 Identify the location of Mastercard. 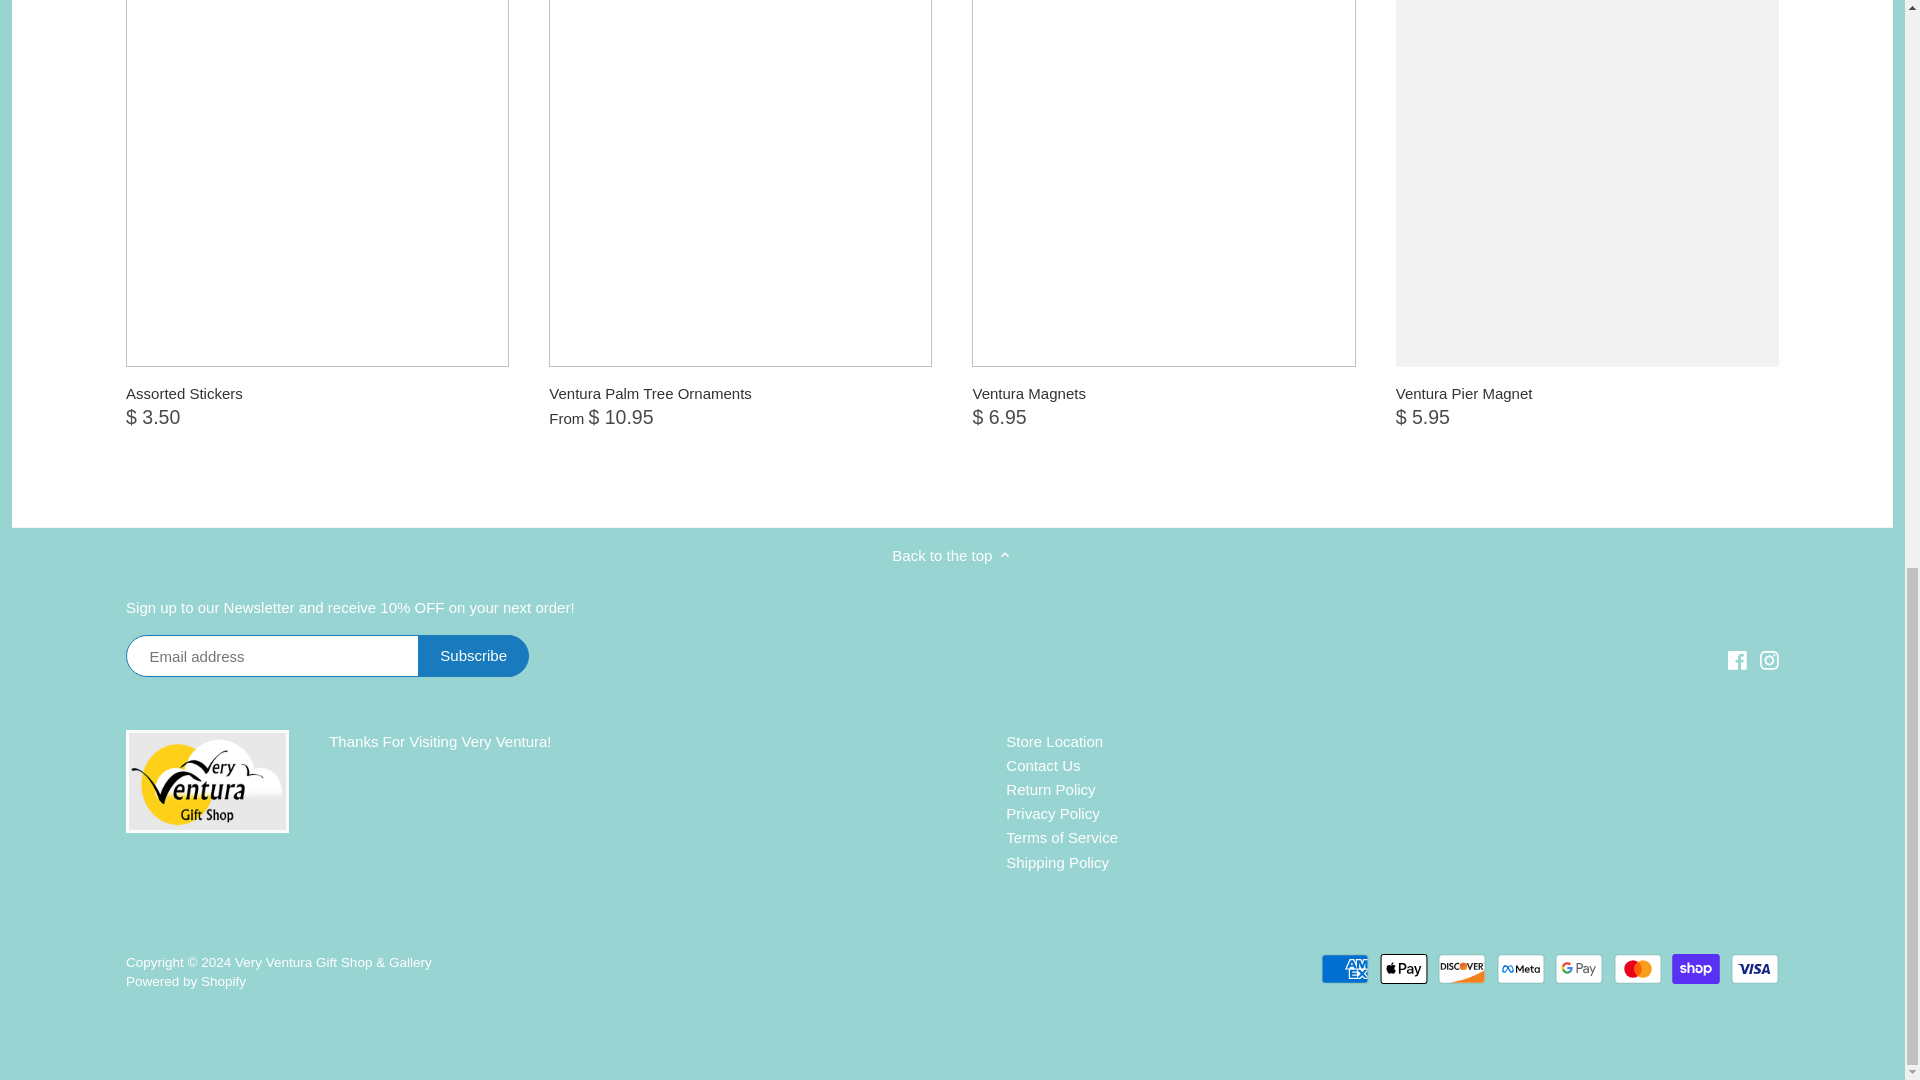
(1638, 968).